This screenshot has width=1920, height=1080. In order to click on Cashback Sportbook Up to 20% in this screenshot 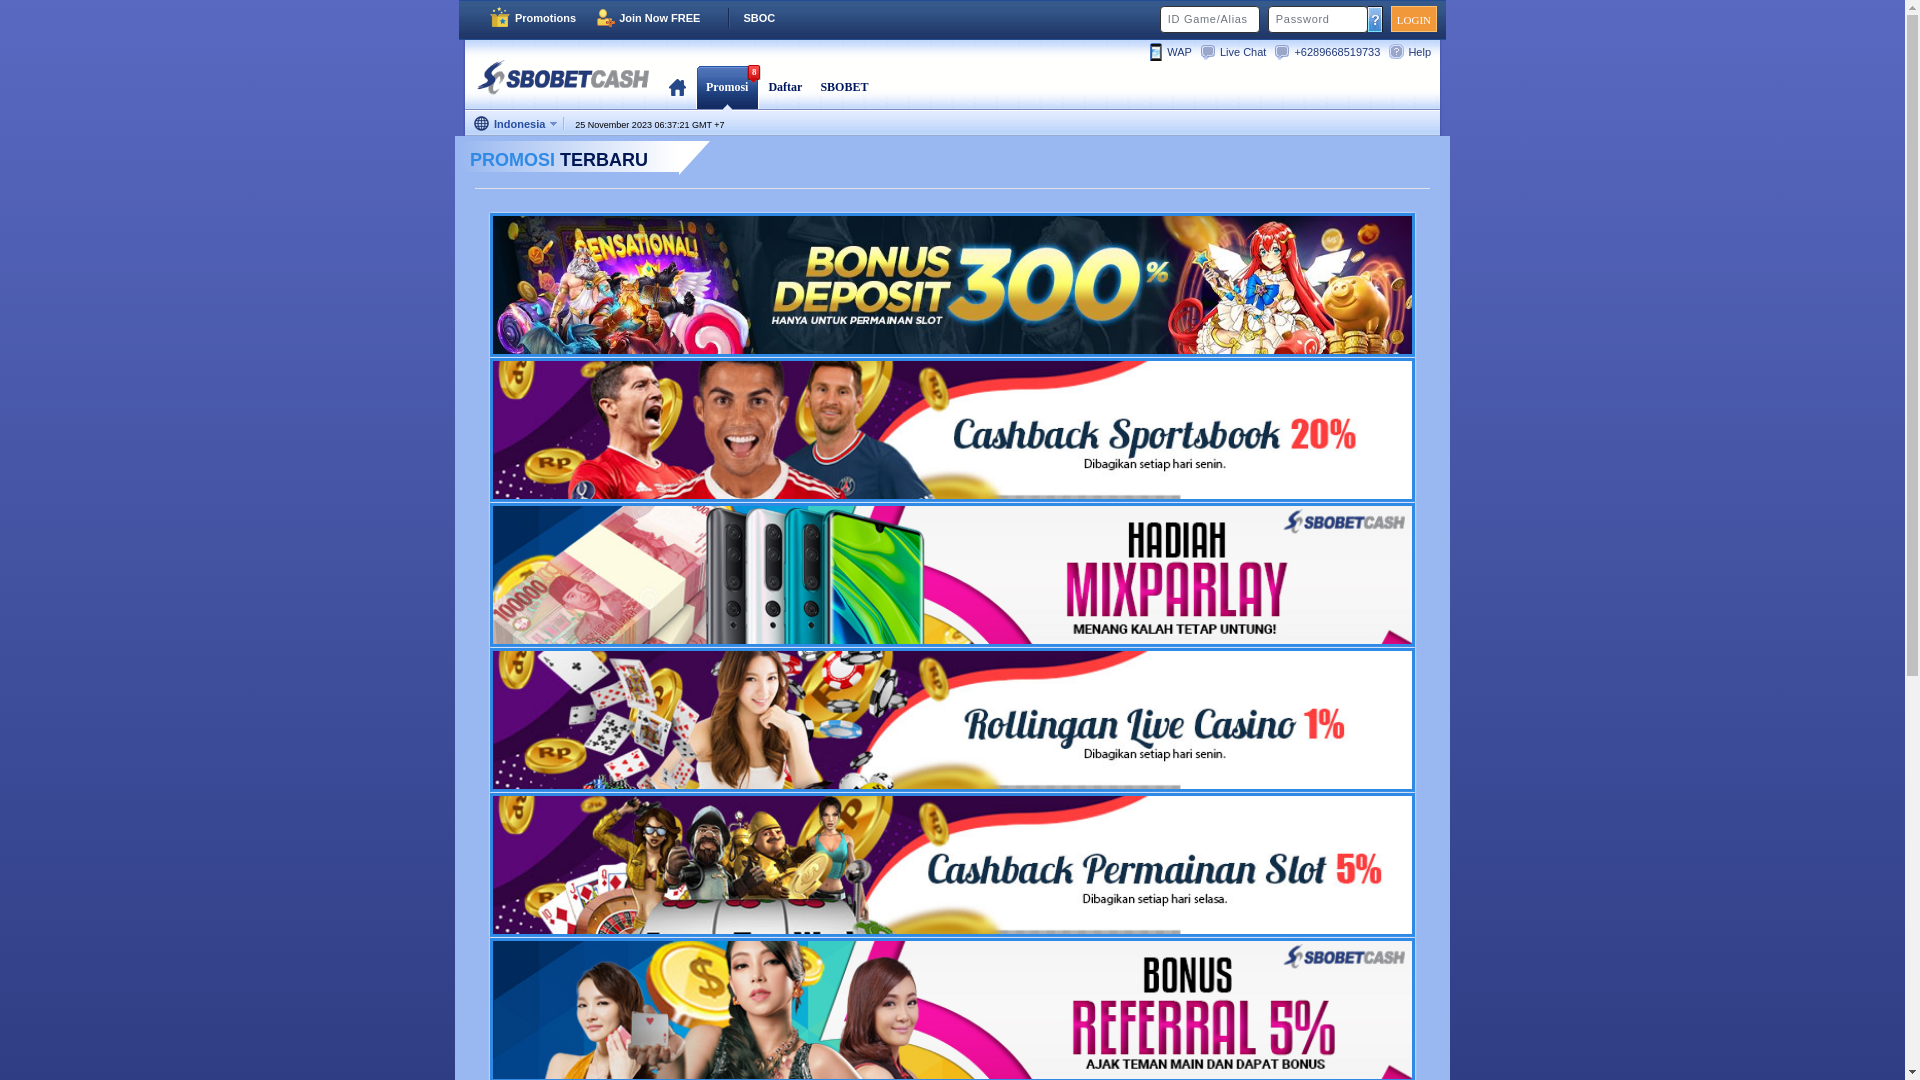, I will do `click(952, 430)`.